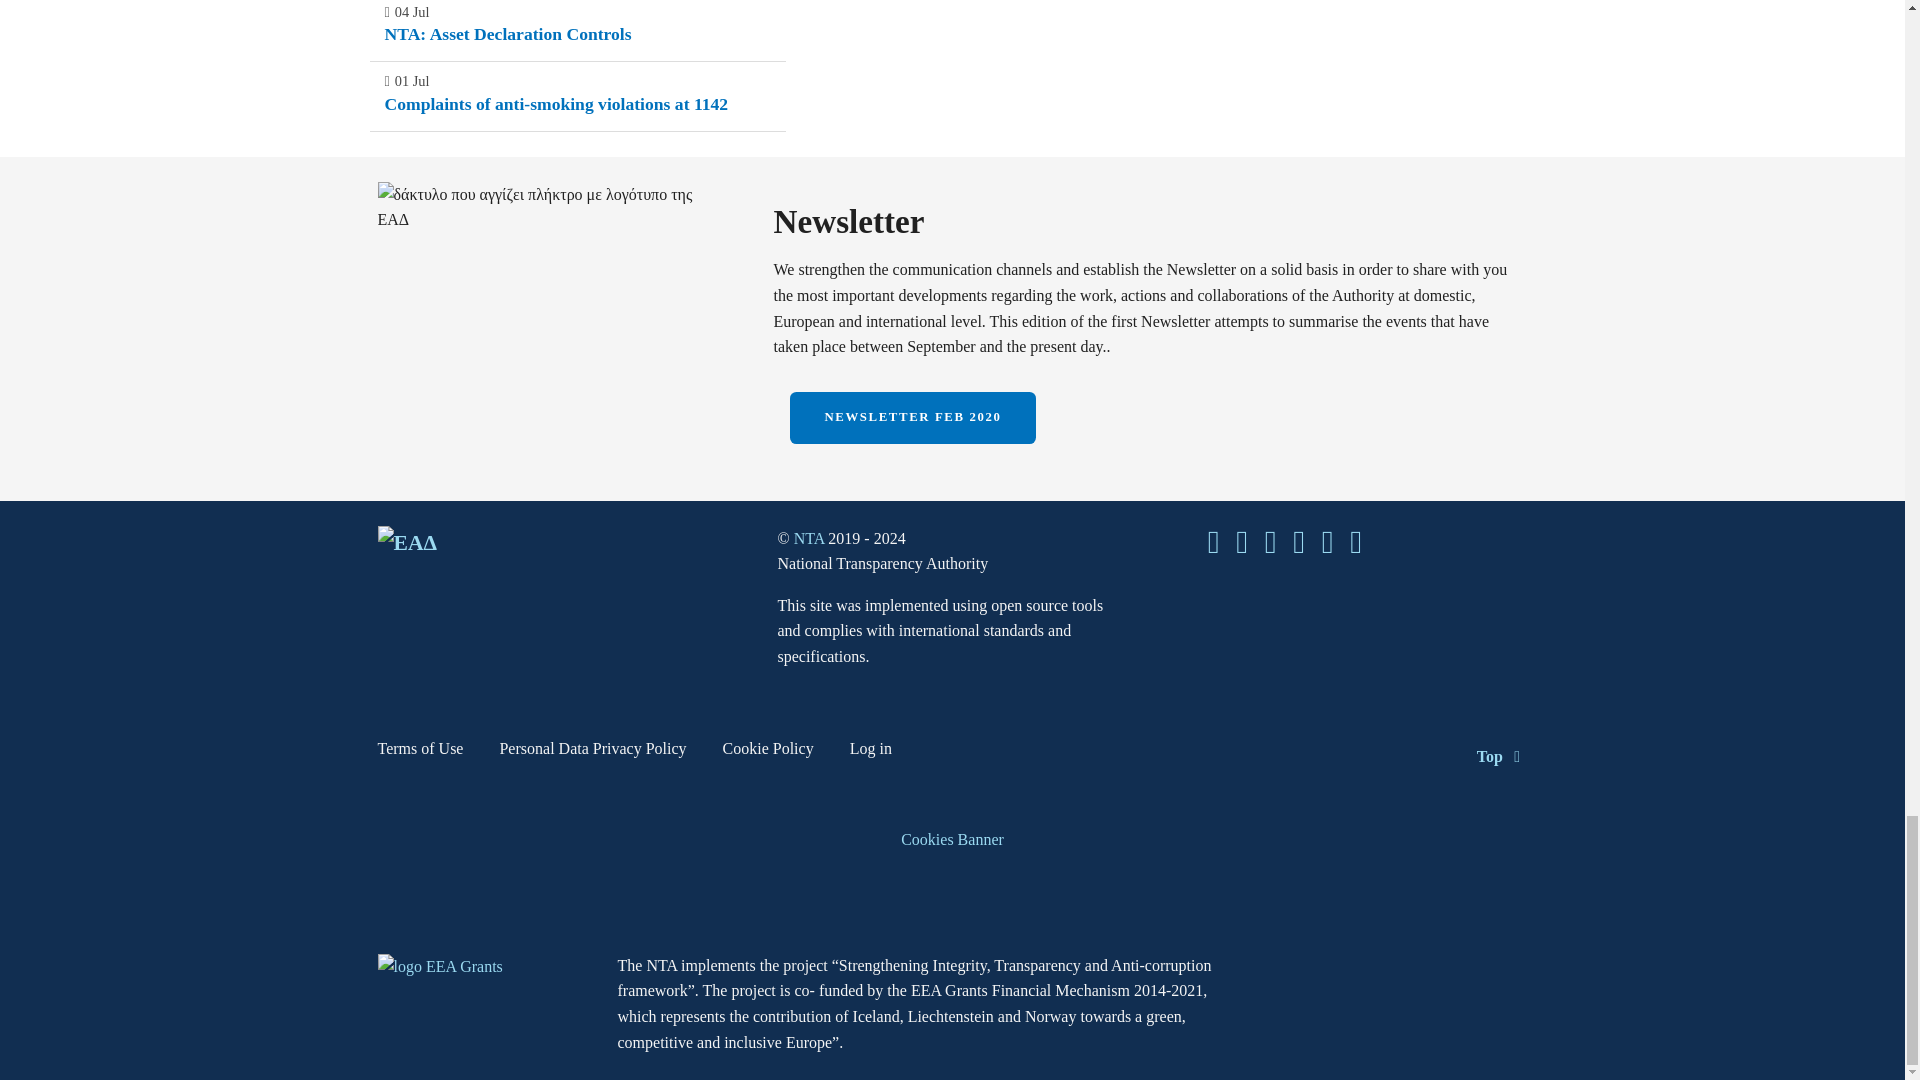 This screenshot has width=1920, height=1080. I want to click on Log in, so click(871, 752).